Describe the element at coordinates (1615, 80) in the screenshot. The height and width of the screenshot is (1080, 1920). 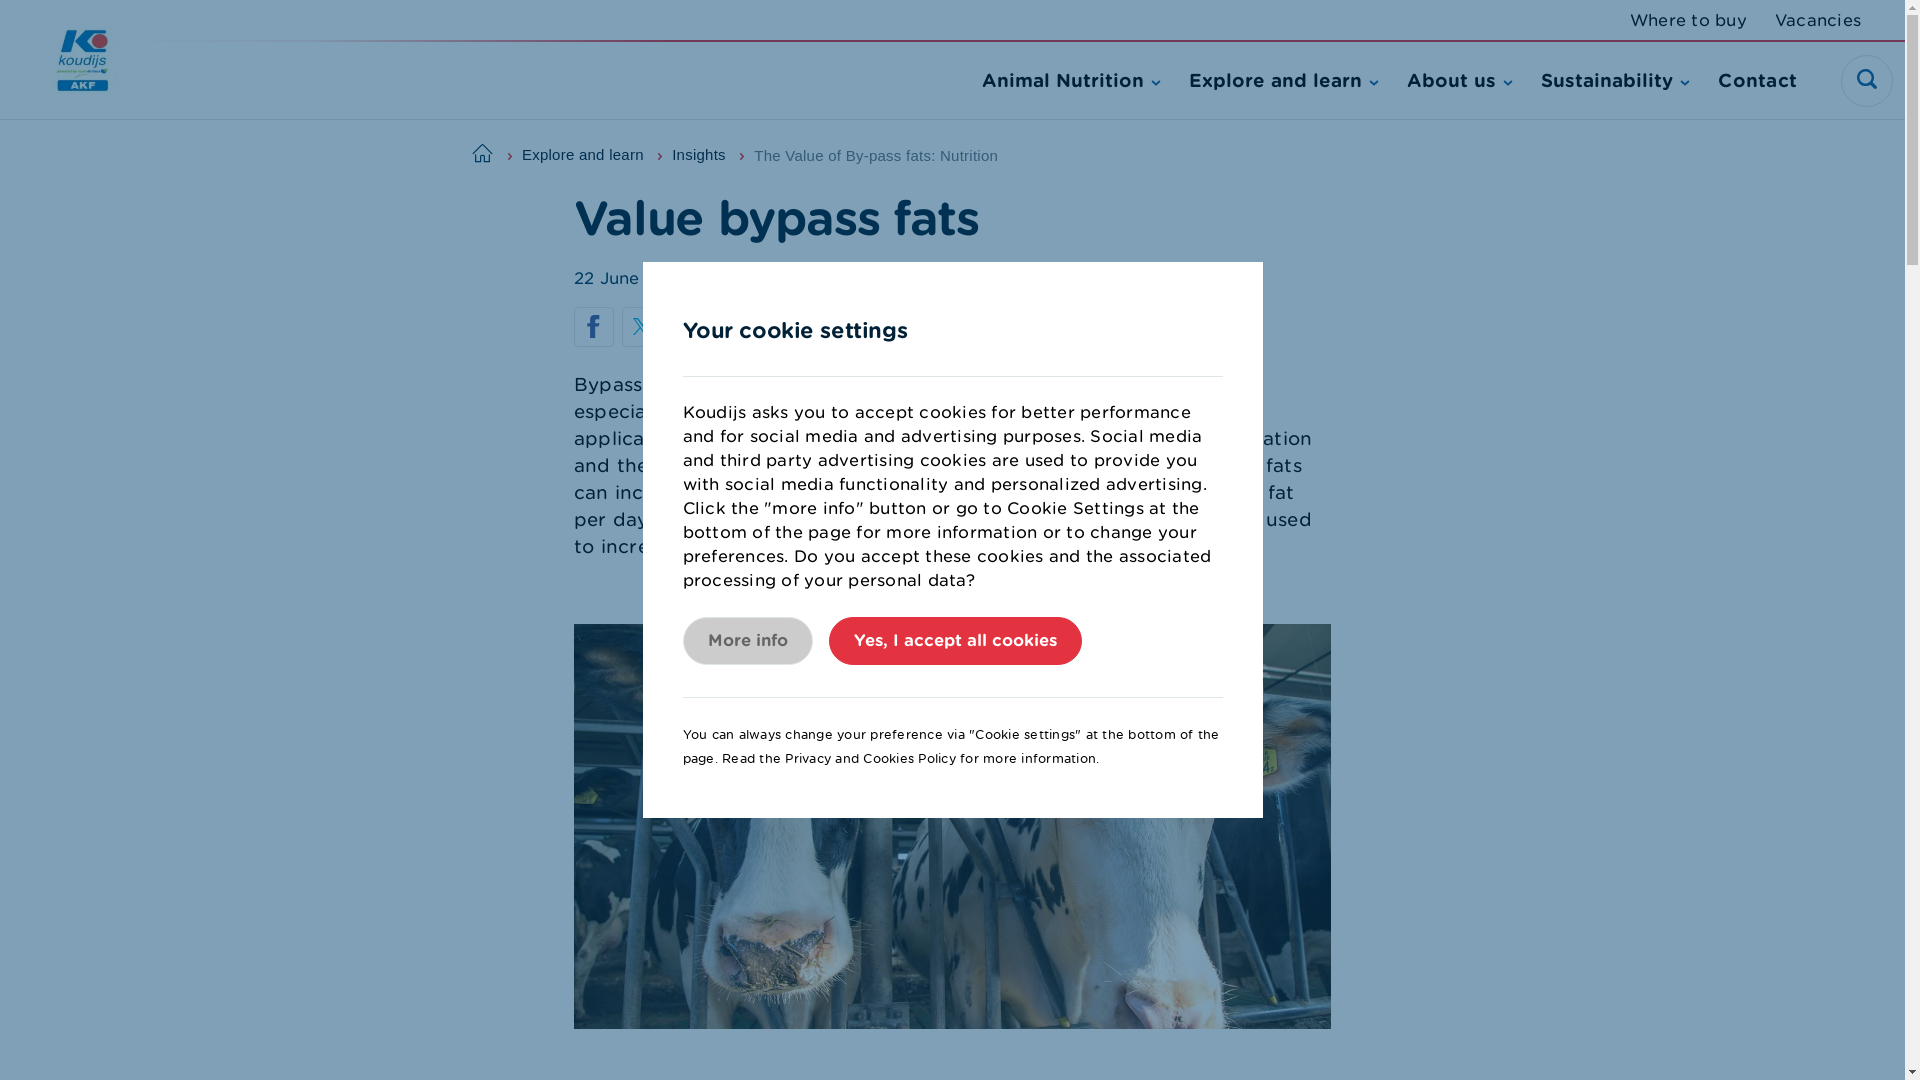
I see `Sustainability` at that location.